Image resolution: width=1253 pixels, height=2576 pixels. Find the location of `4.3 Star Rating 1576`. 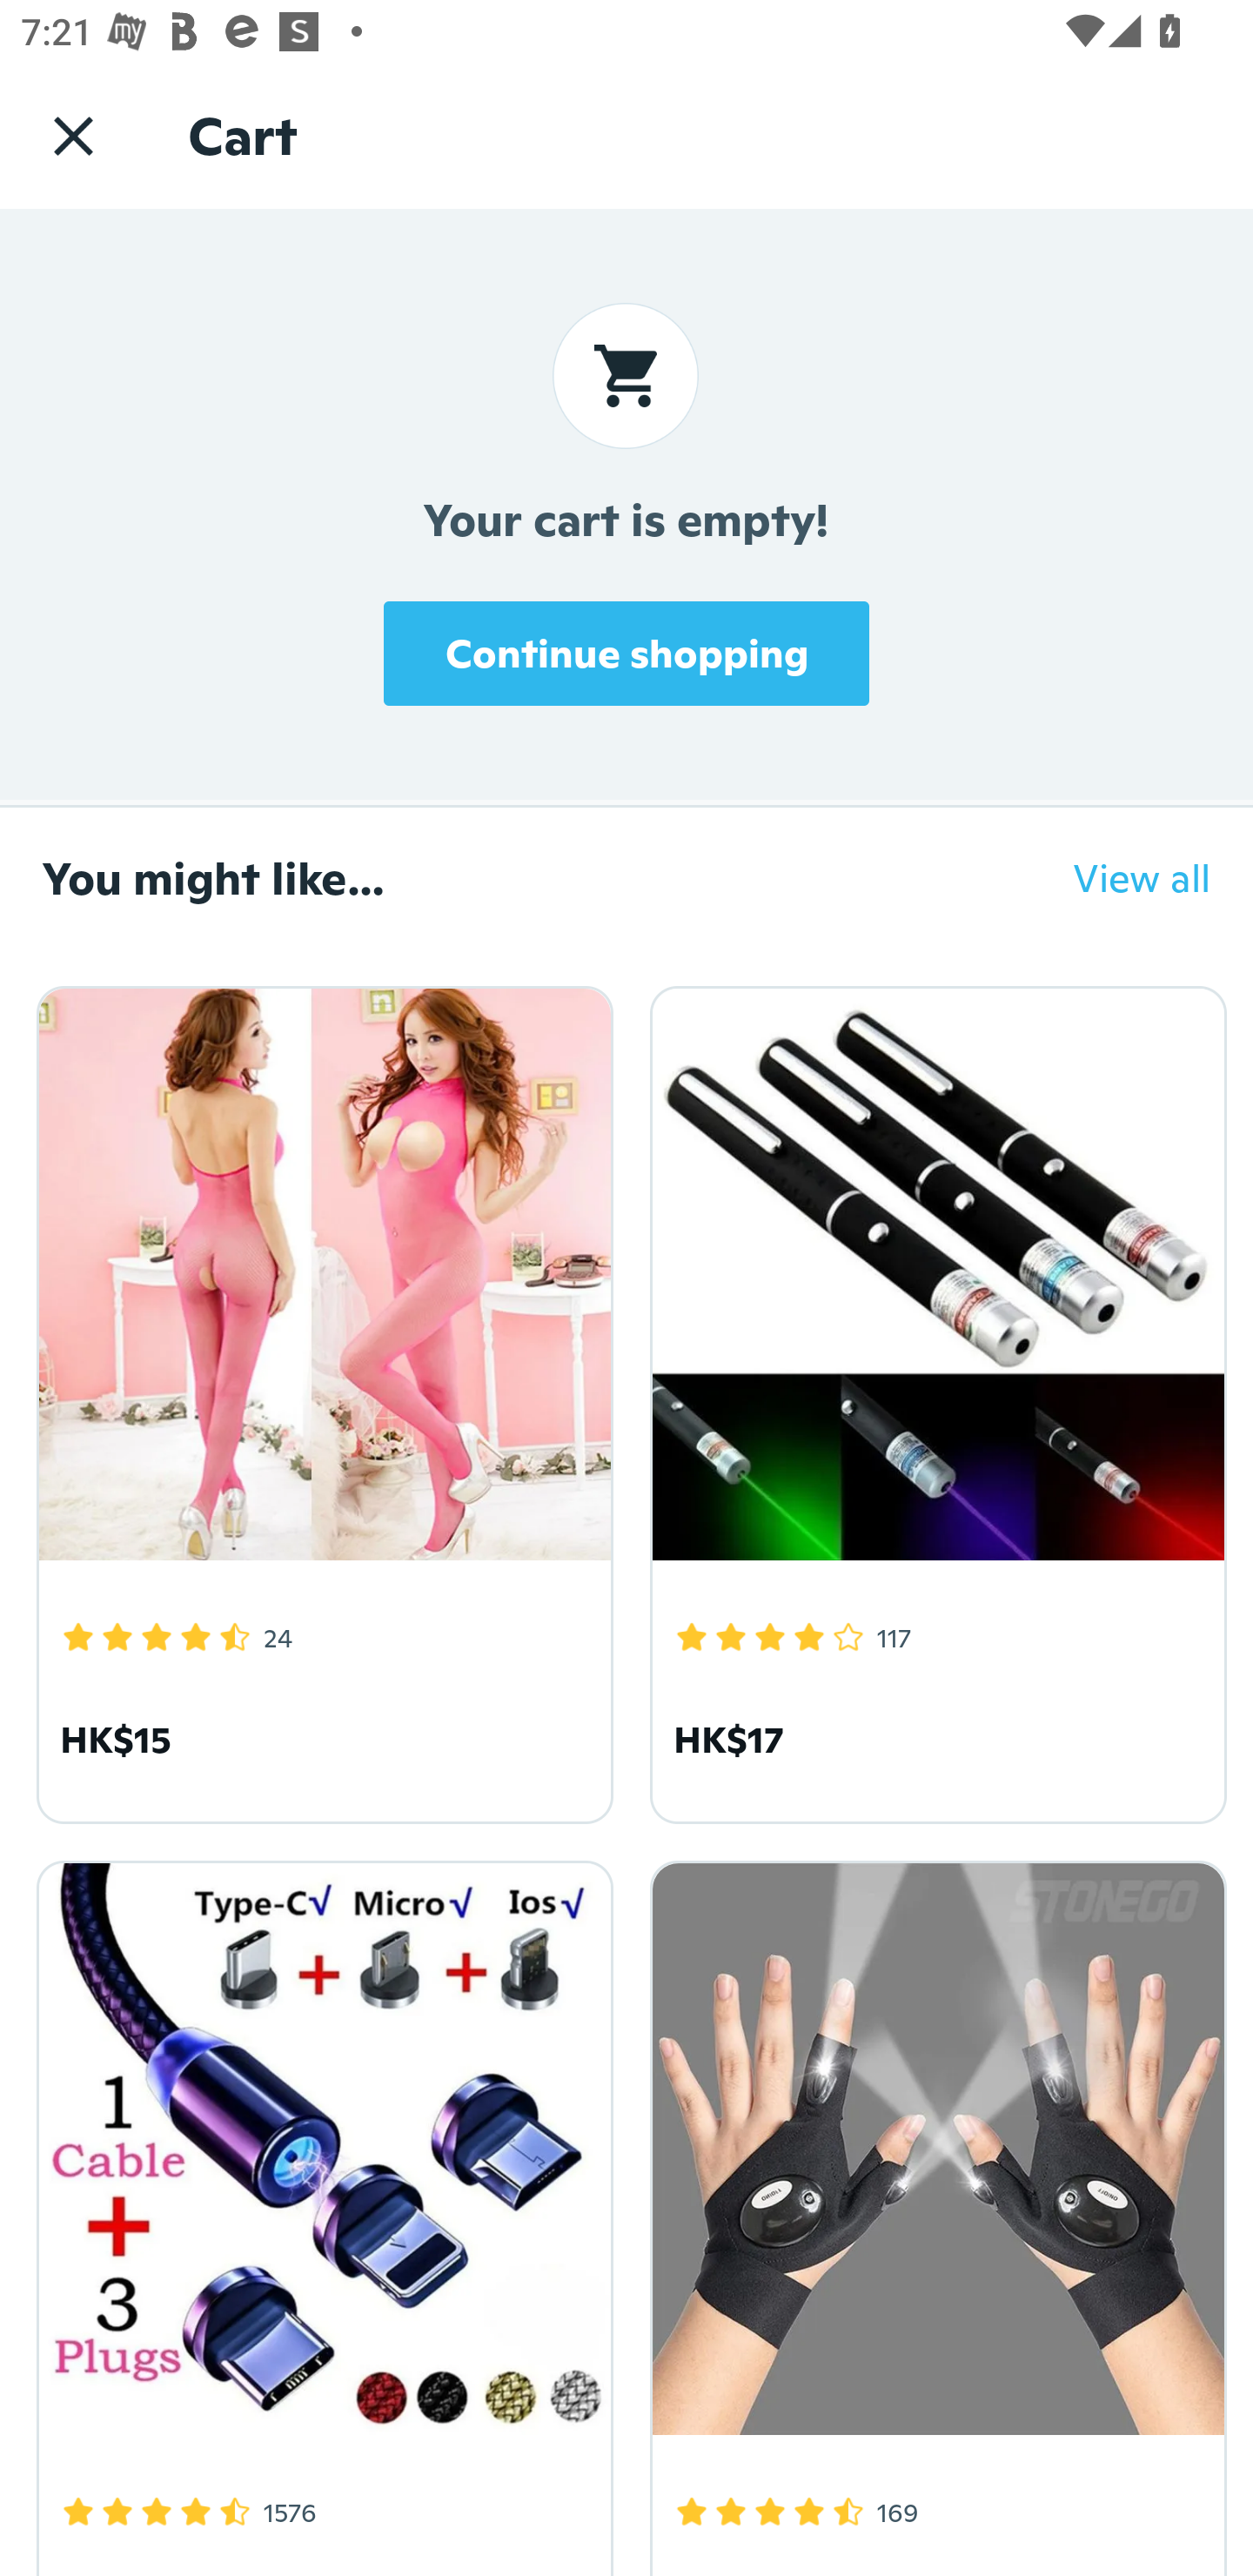

4.3 Star Rating 1576 is located at coordinates (320, 2212).